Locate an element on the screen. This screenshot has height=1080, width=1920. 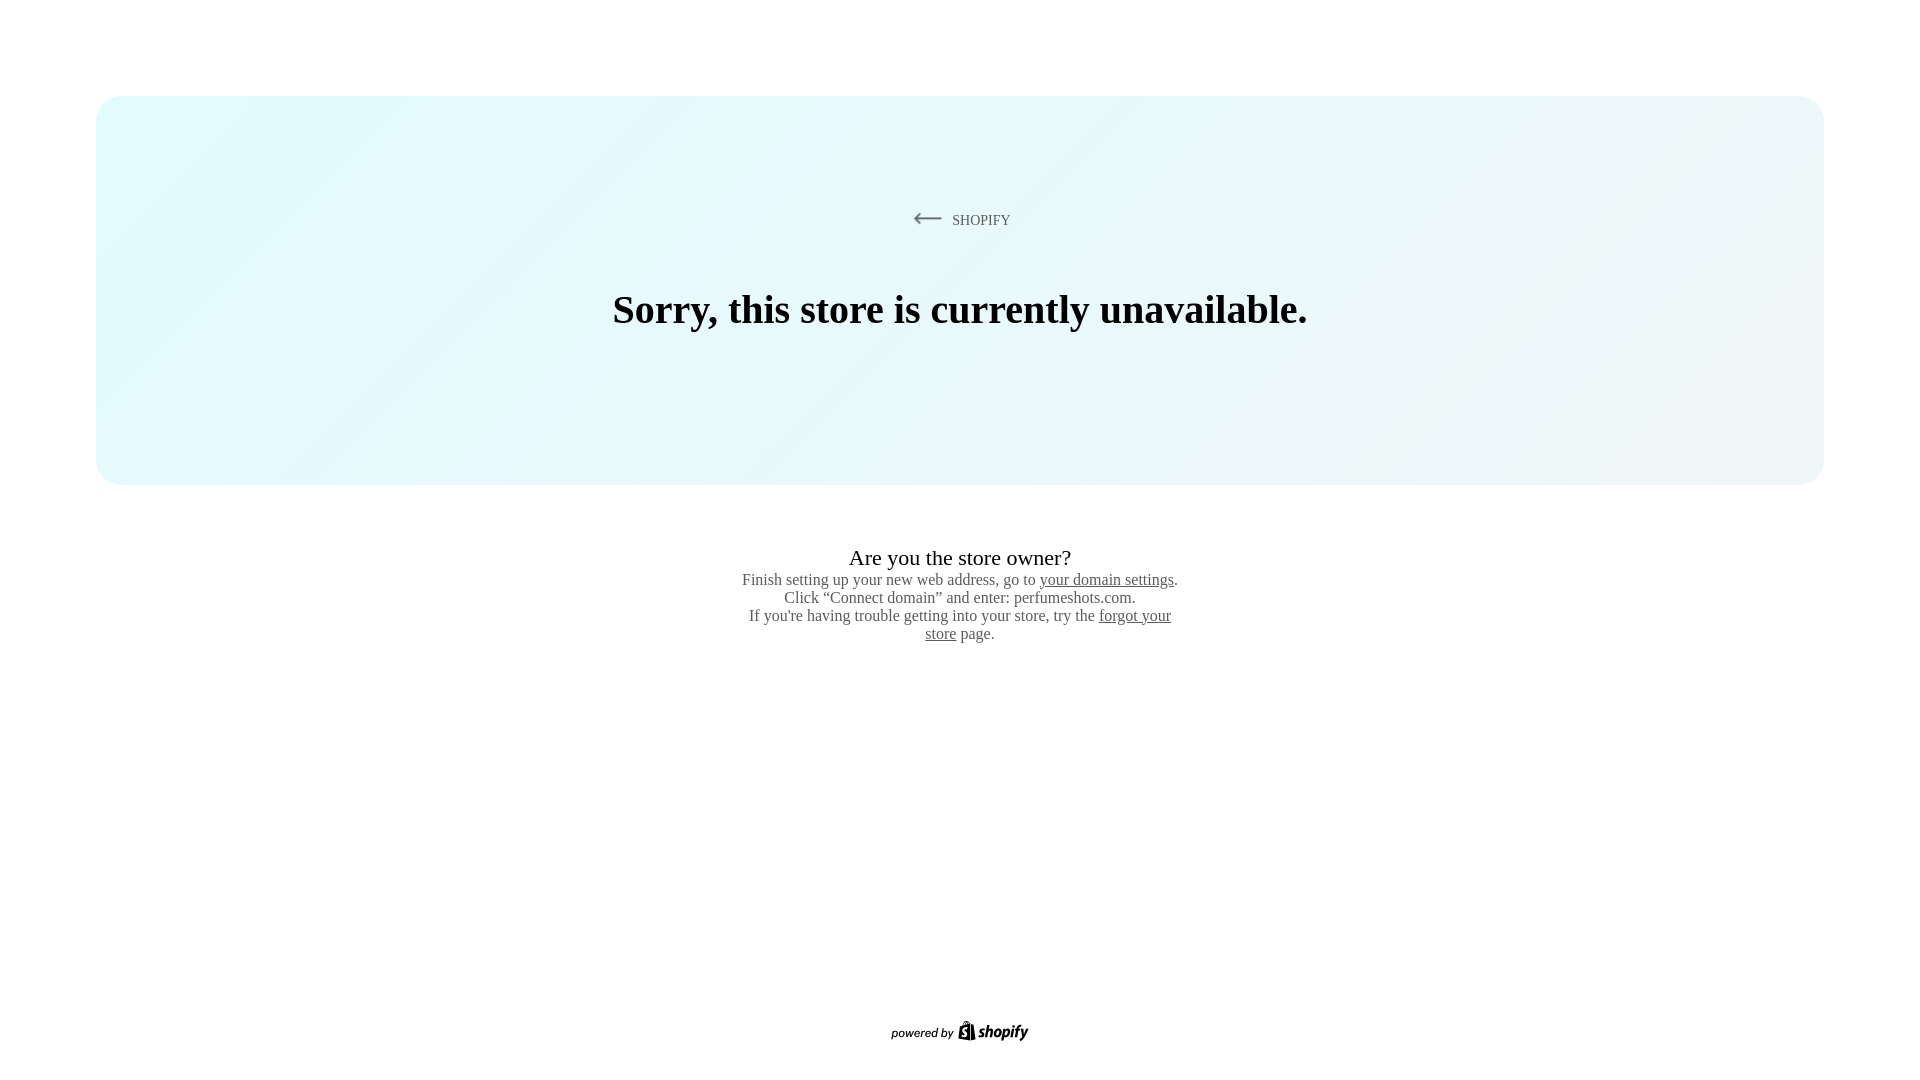
SHOPIFY is located at coordinates (958, 219).